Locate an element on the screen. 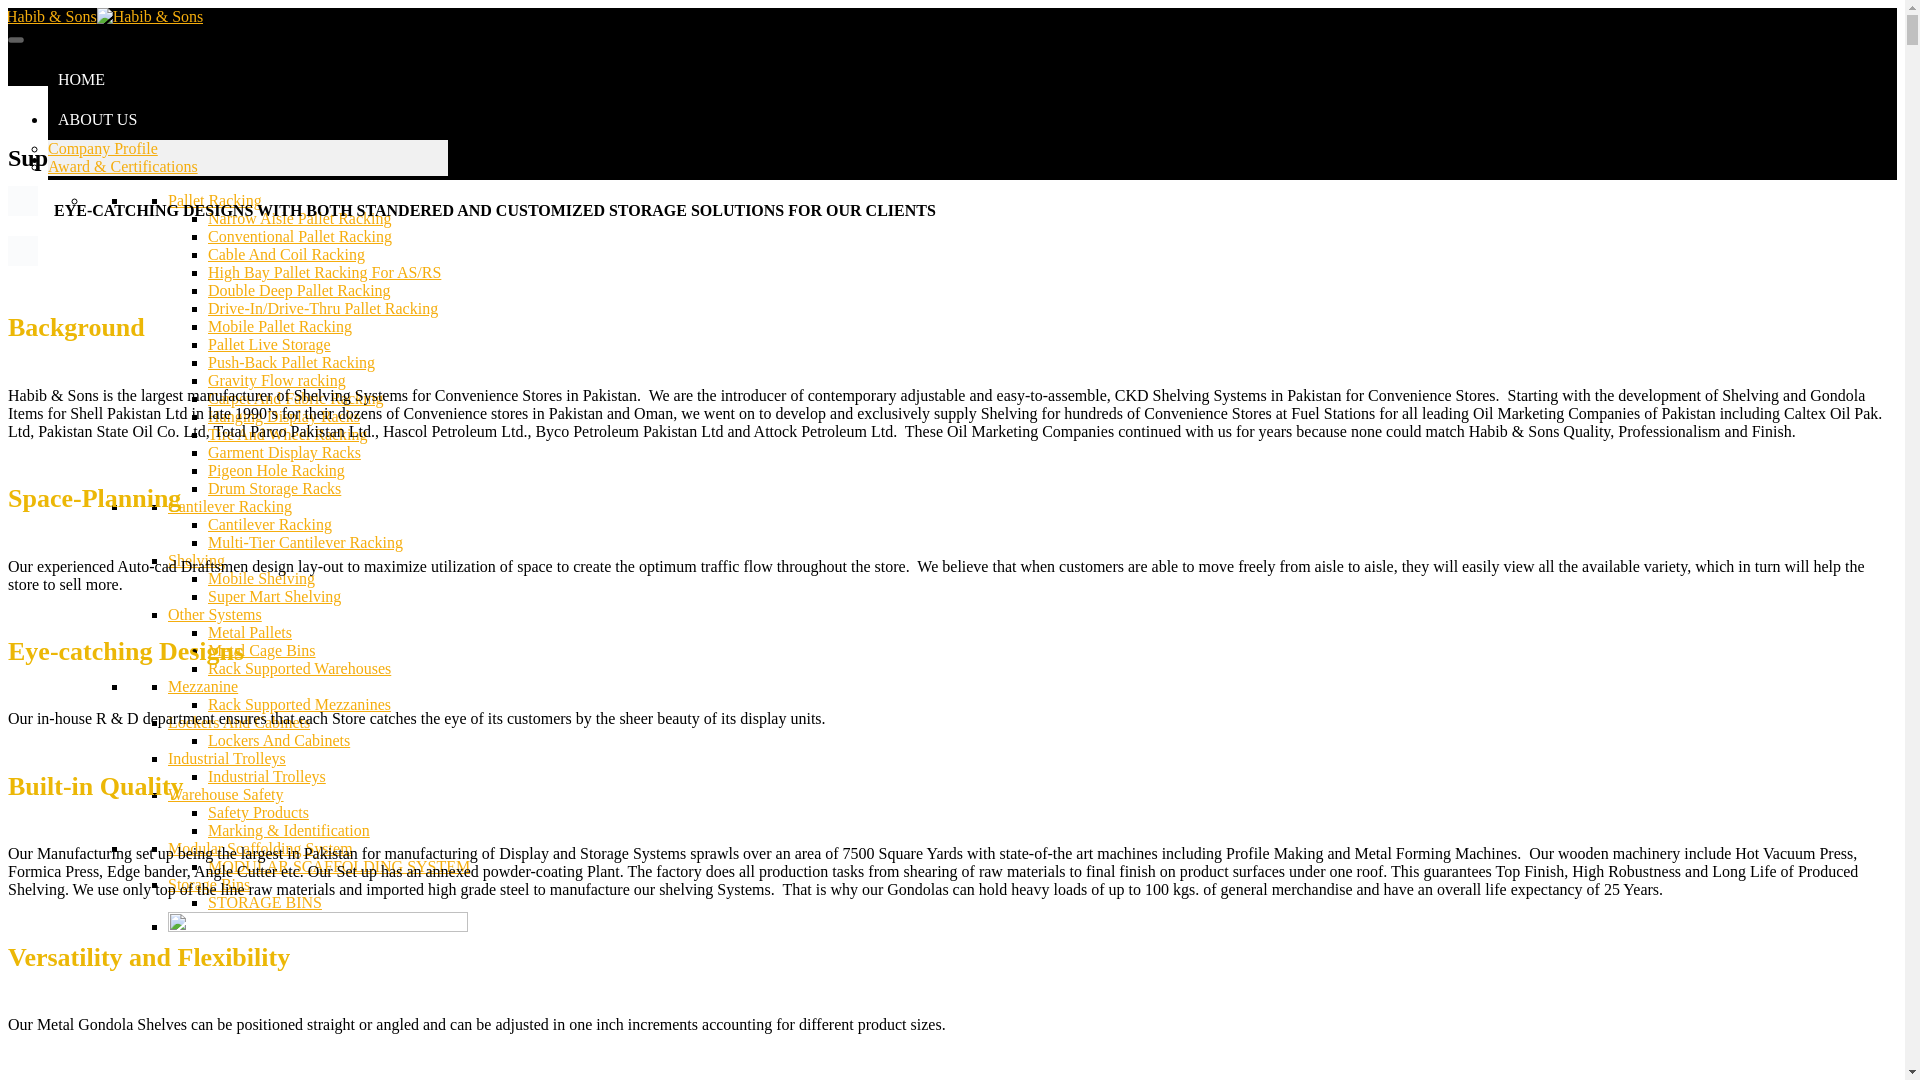  Mezzanine is located at coordinates (203, 686).